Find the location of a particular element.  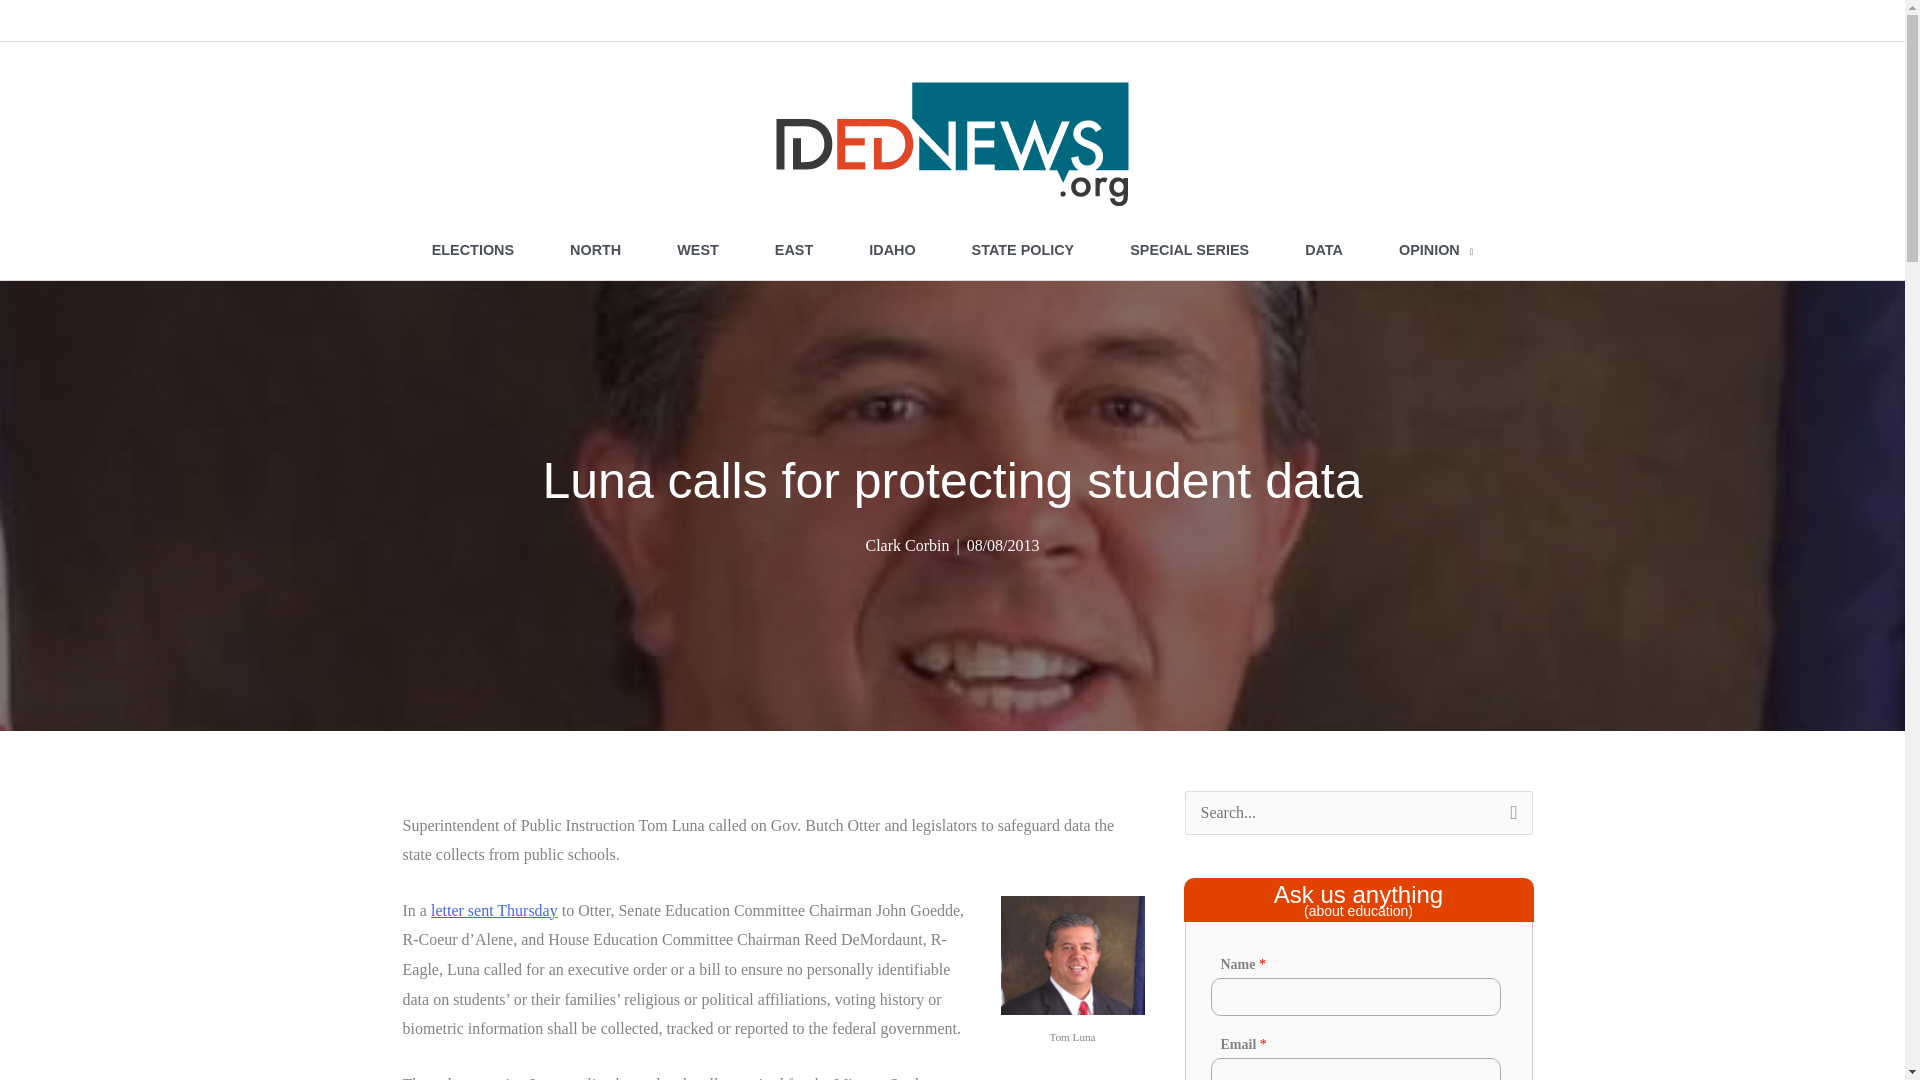

ELECTIONS is located at coordinates (472, 250).